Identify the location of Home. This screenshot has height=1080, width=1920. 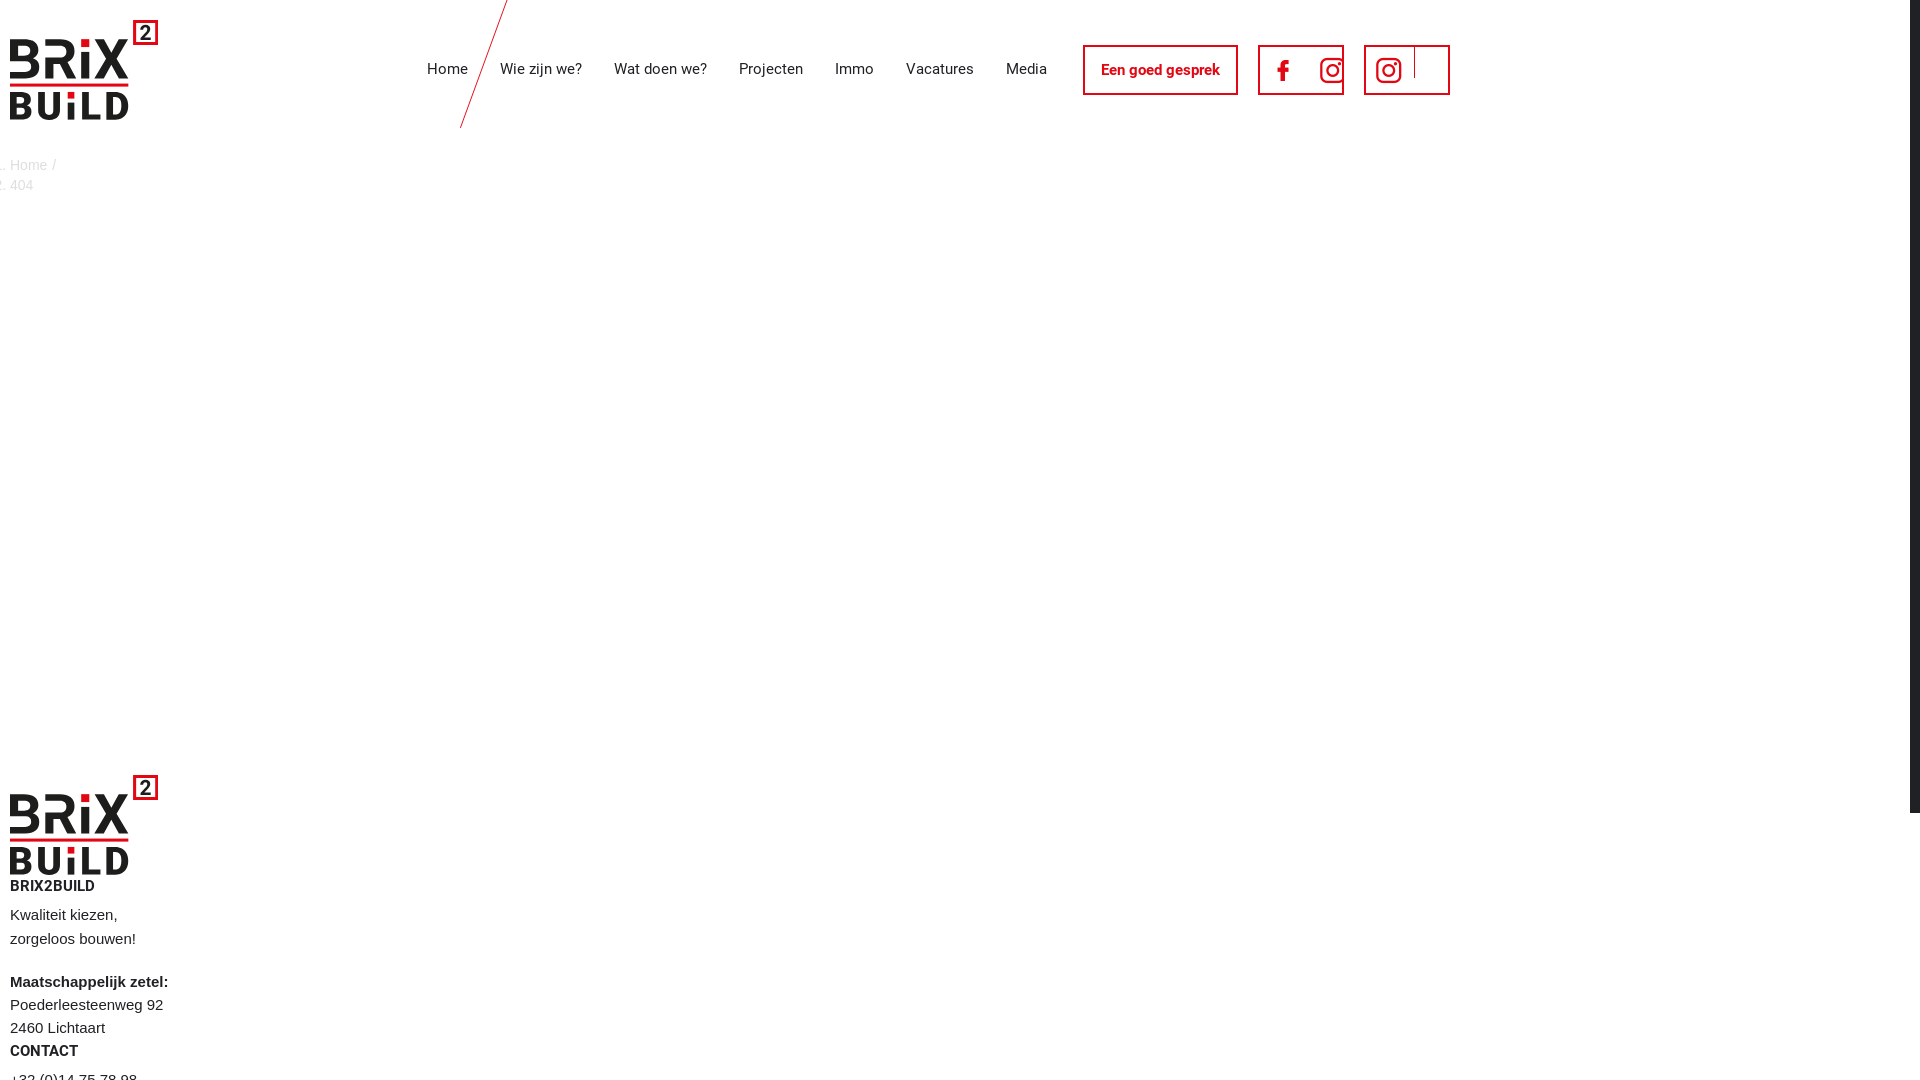
(28, 165).